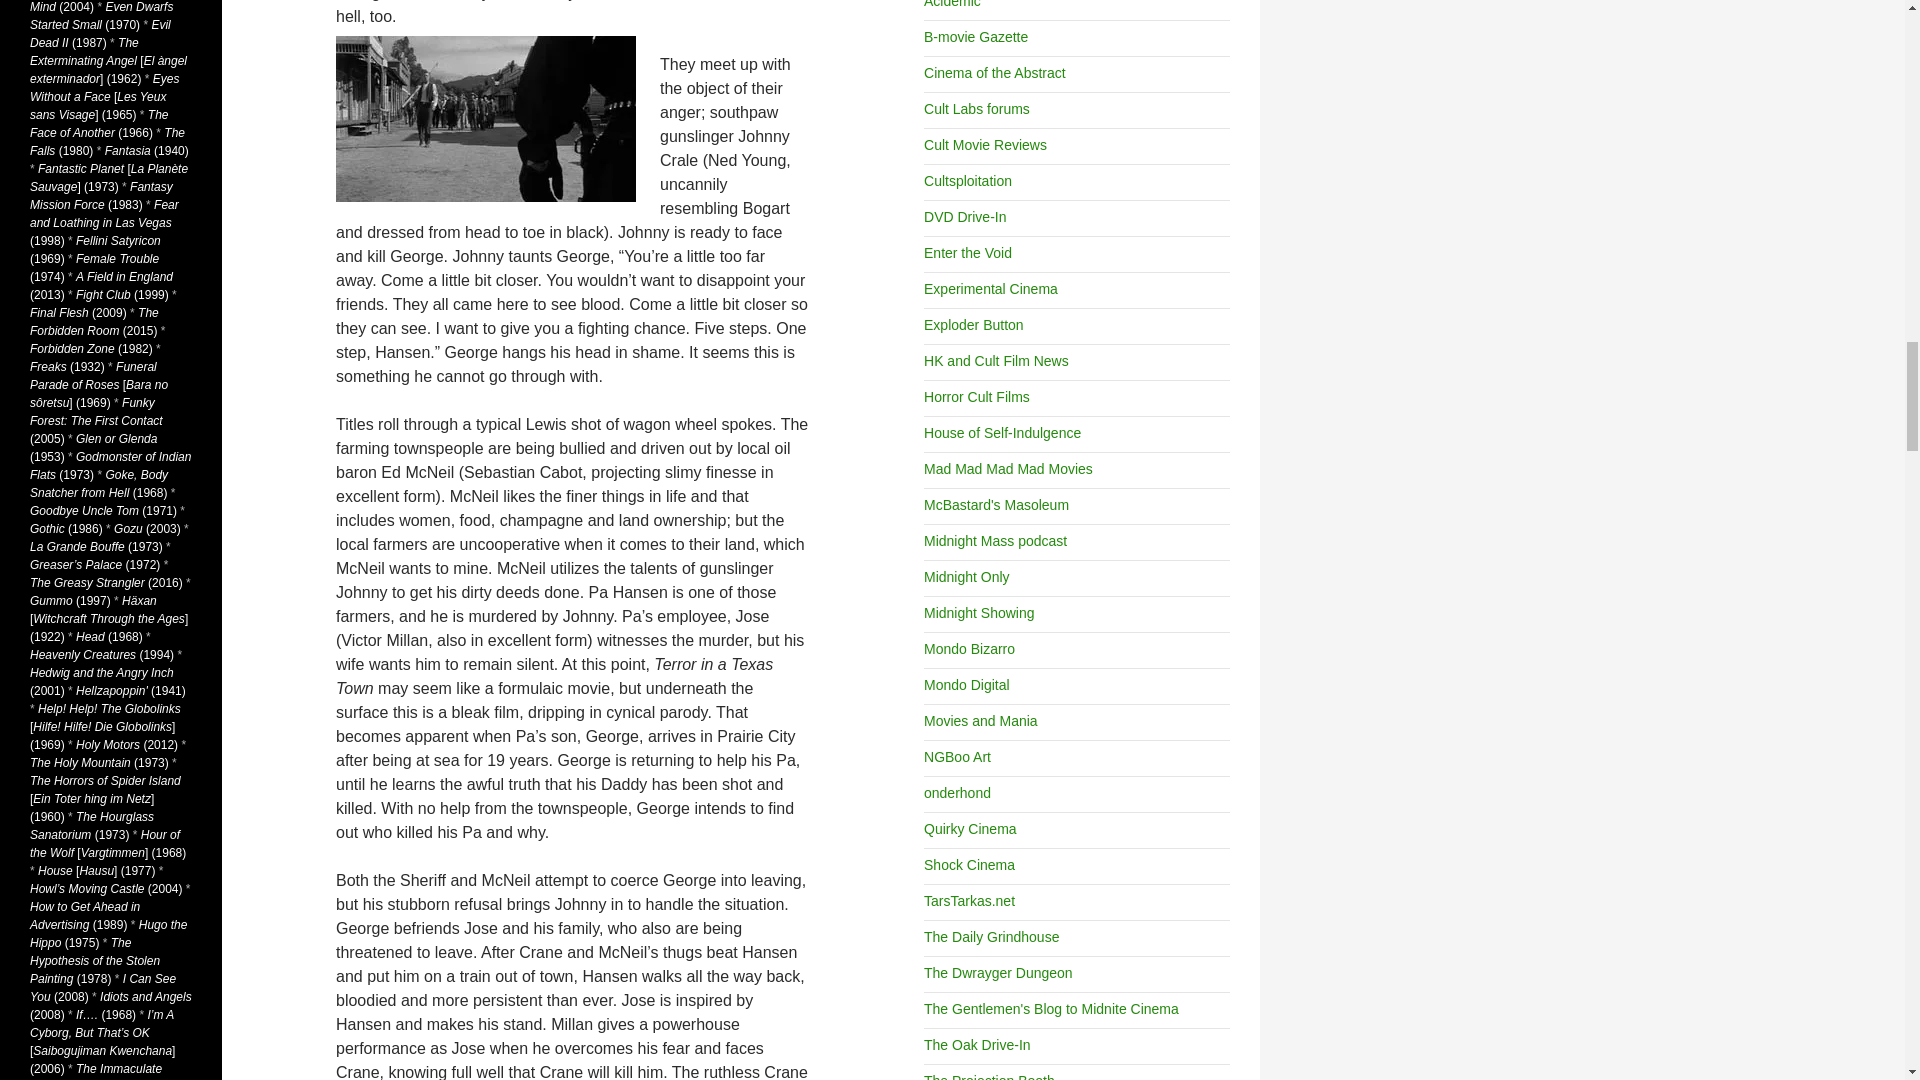 This screenshot has height=1080, width=1920. Describe the element at coordinates (964, 216) in the screenshot. I see `The latest cult movie DVD reviews` at that location.